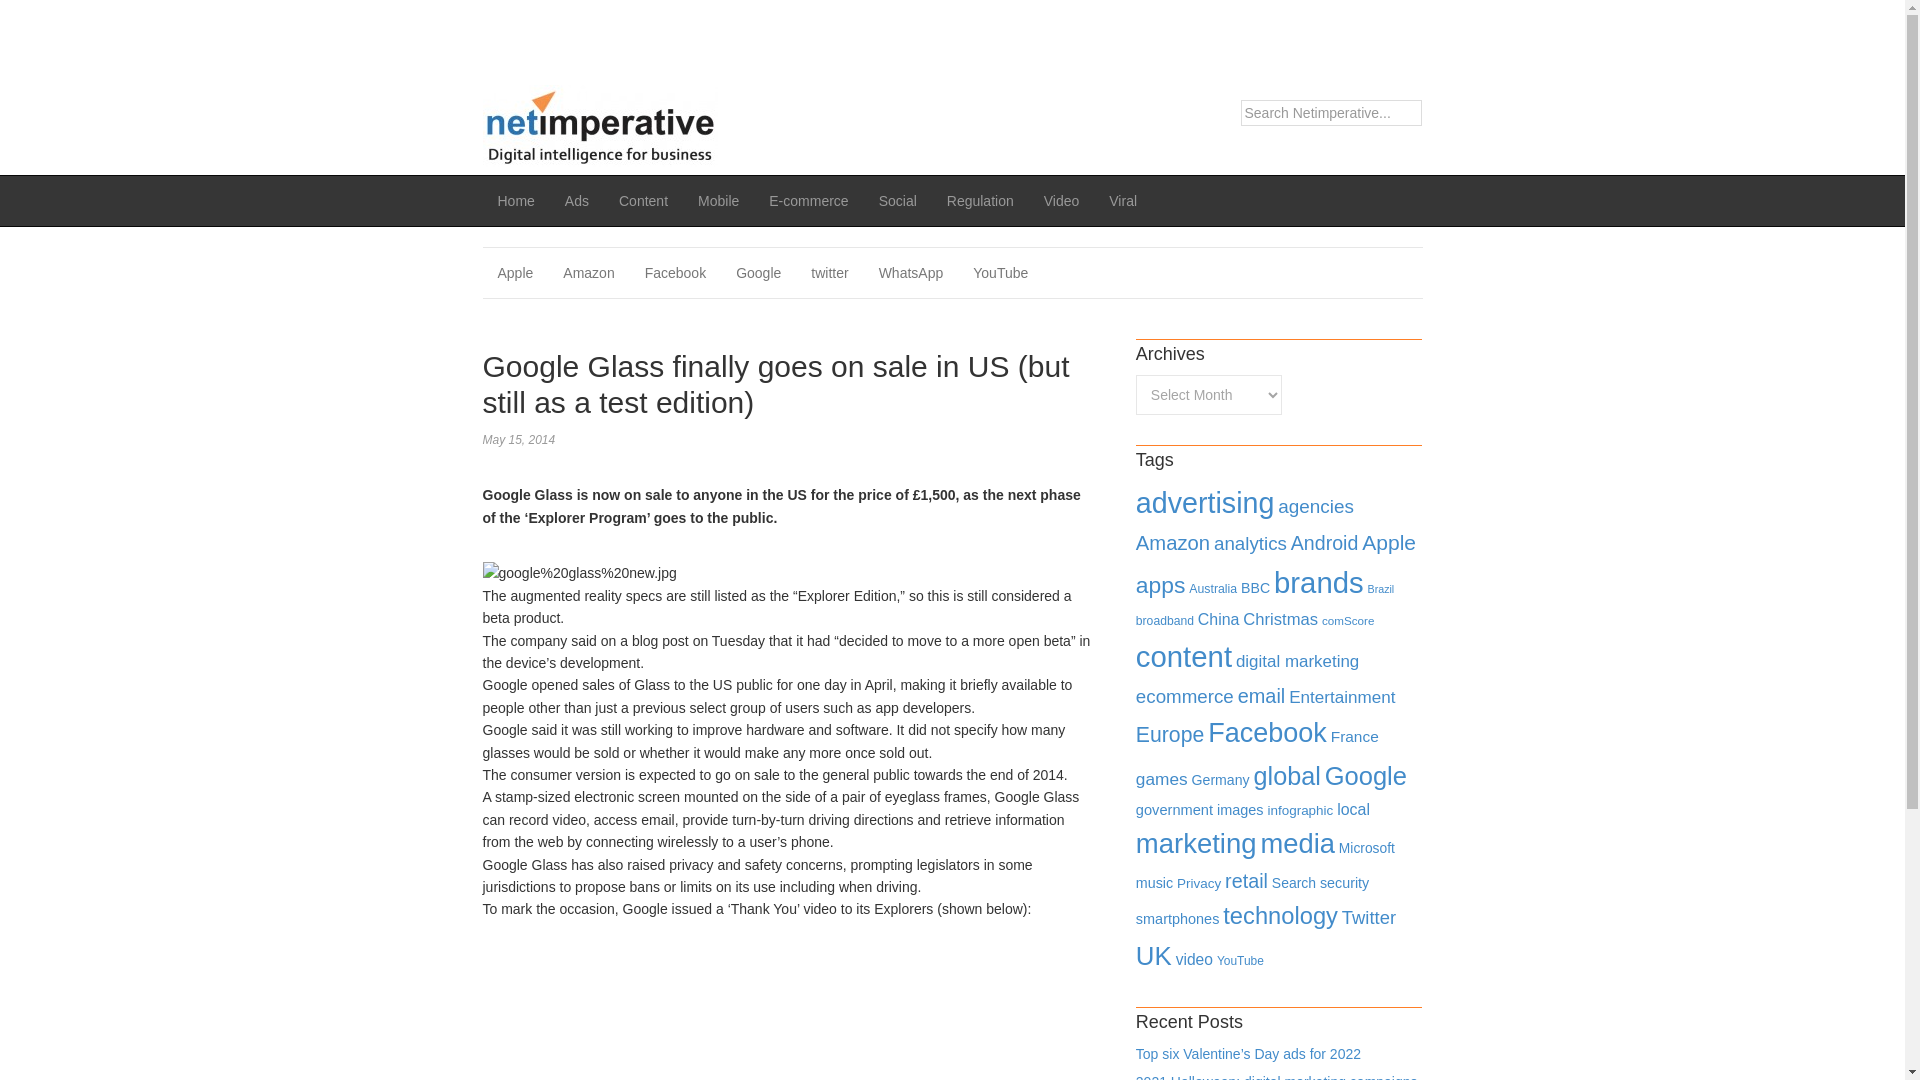  What do you see at coordinates (675, 273) in the screenshot?
I see `Facebook` at bounding box center [675, 273].